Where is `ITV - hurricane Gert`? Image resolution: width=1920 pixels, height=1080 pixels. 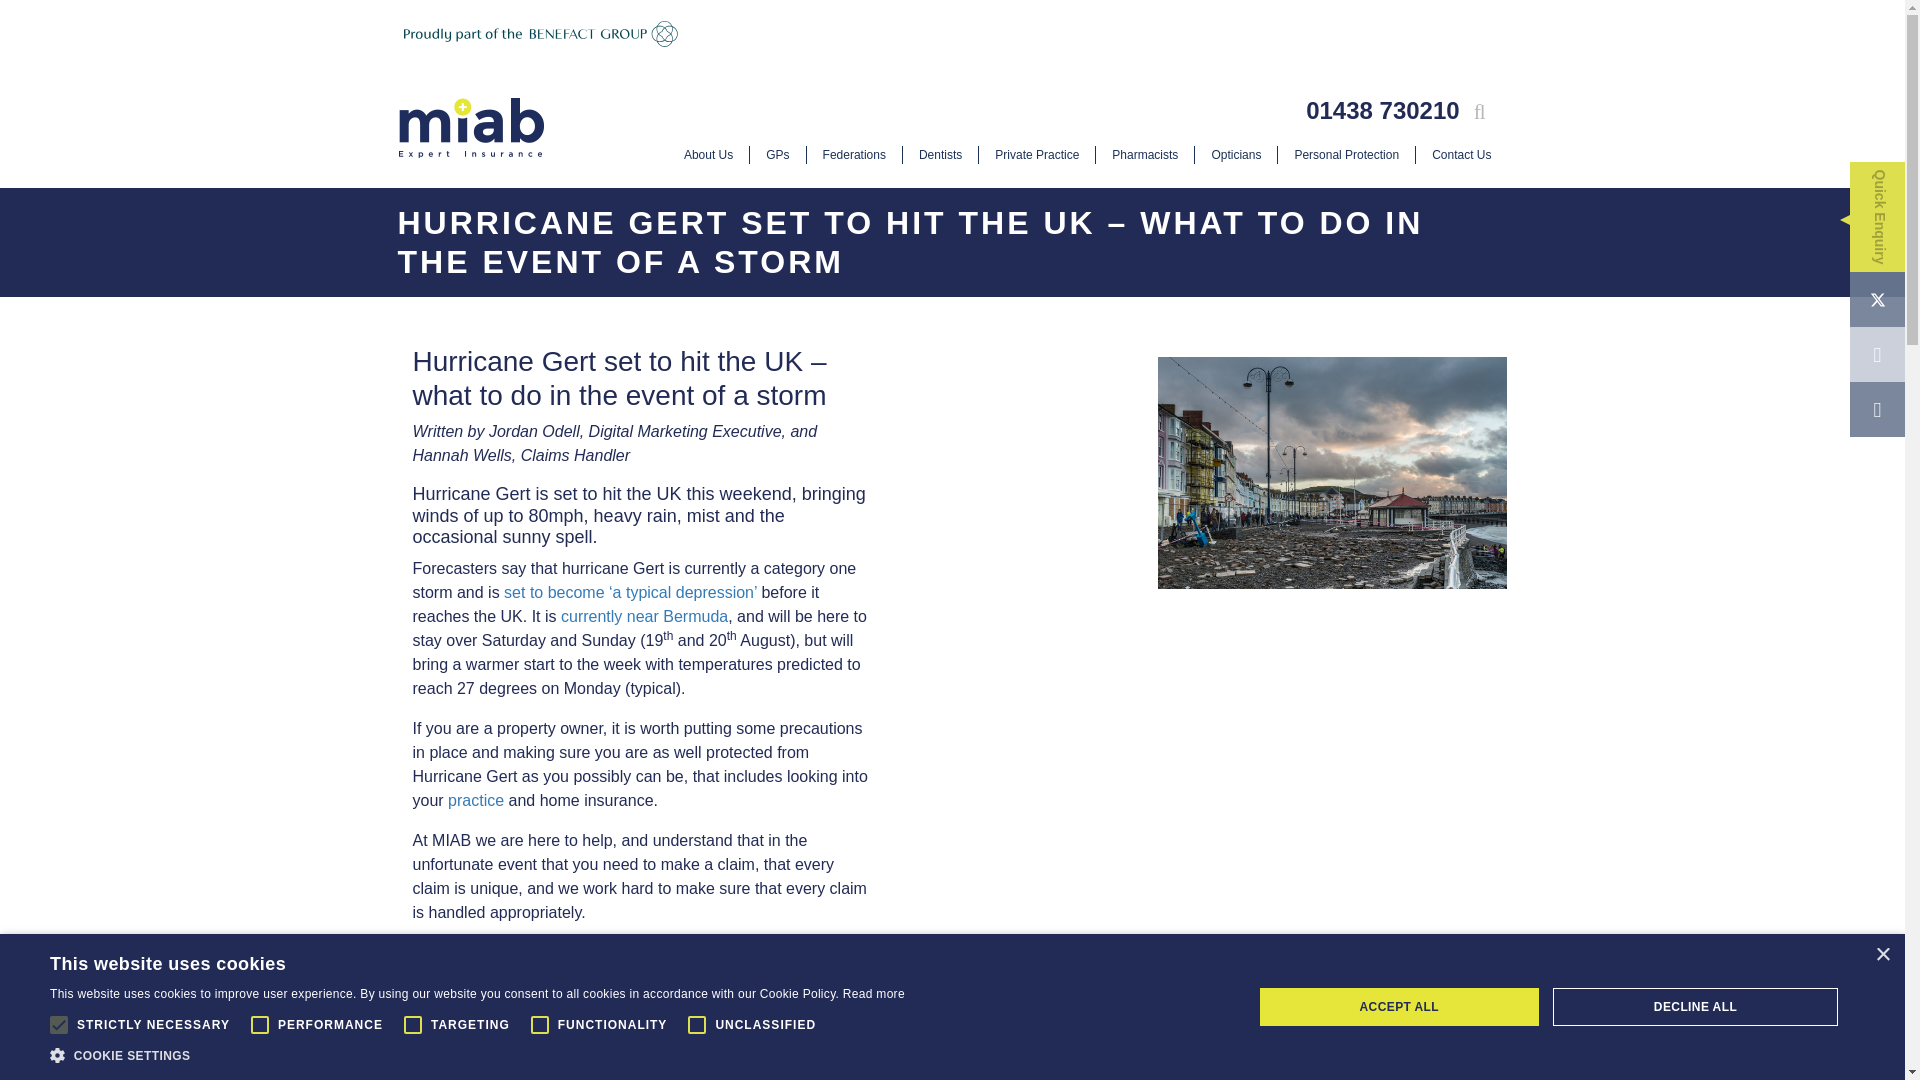 ITV - hurricane Gert is located at coordinates (644, 616).